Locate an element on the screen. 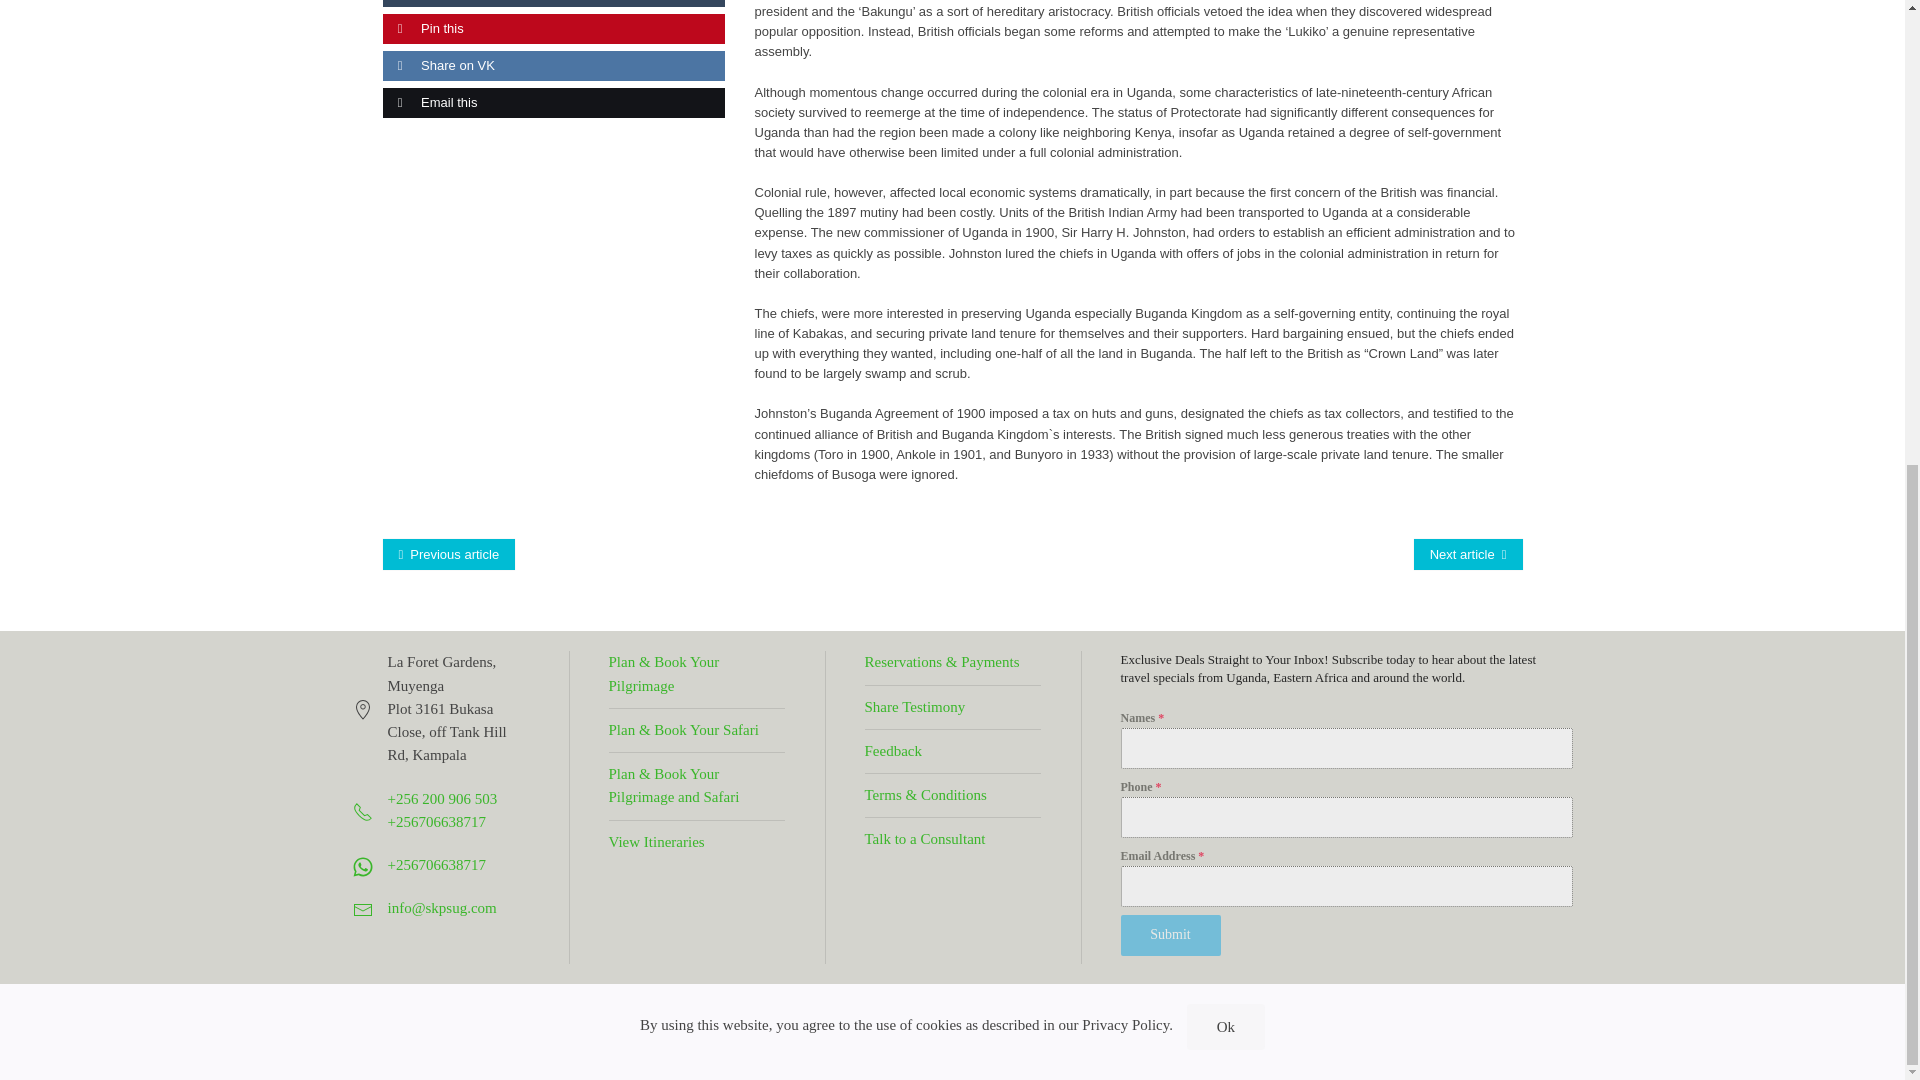 The image size is (1920, 1080). Professional website design in Kampala,Uganda is located at coordinates (692, 1024).